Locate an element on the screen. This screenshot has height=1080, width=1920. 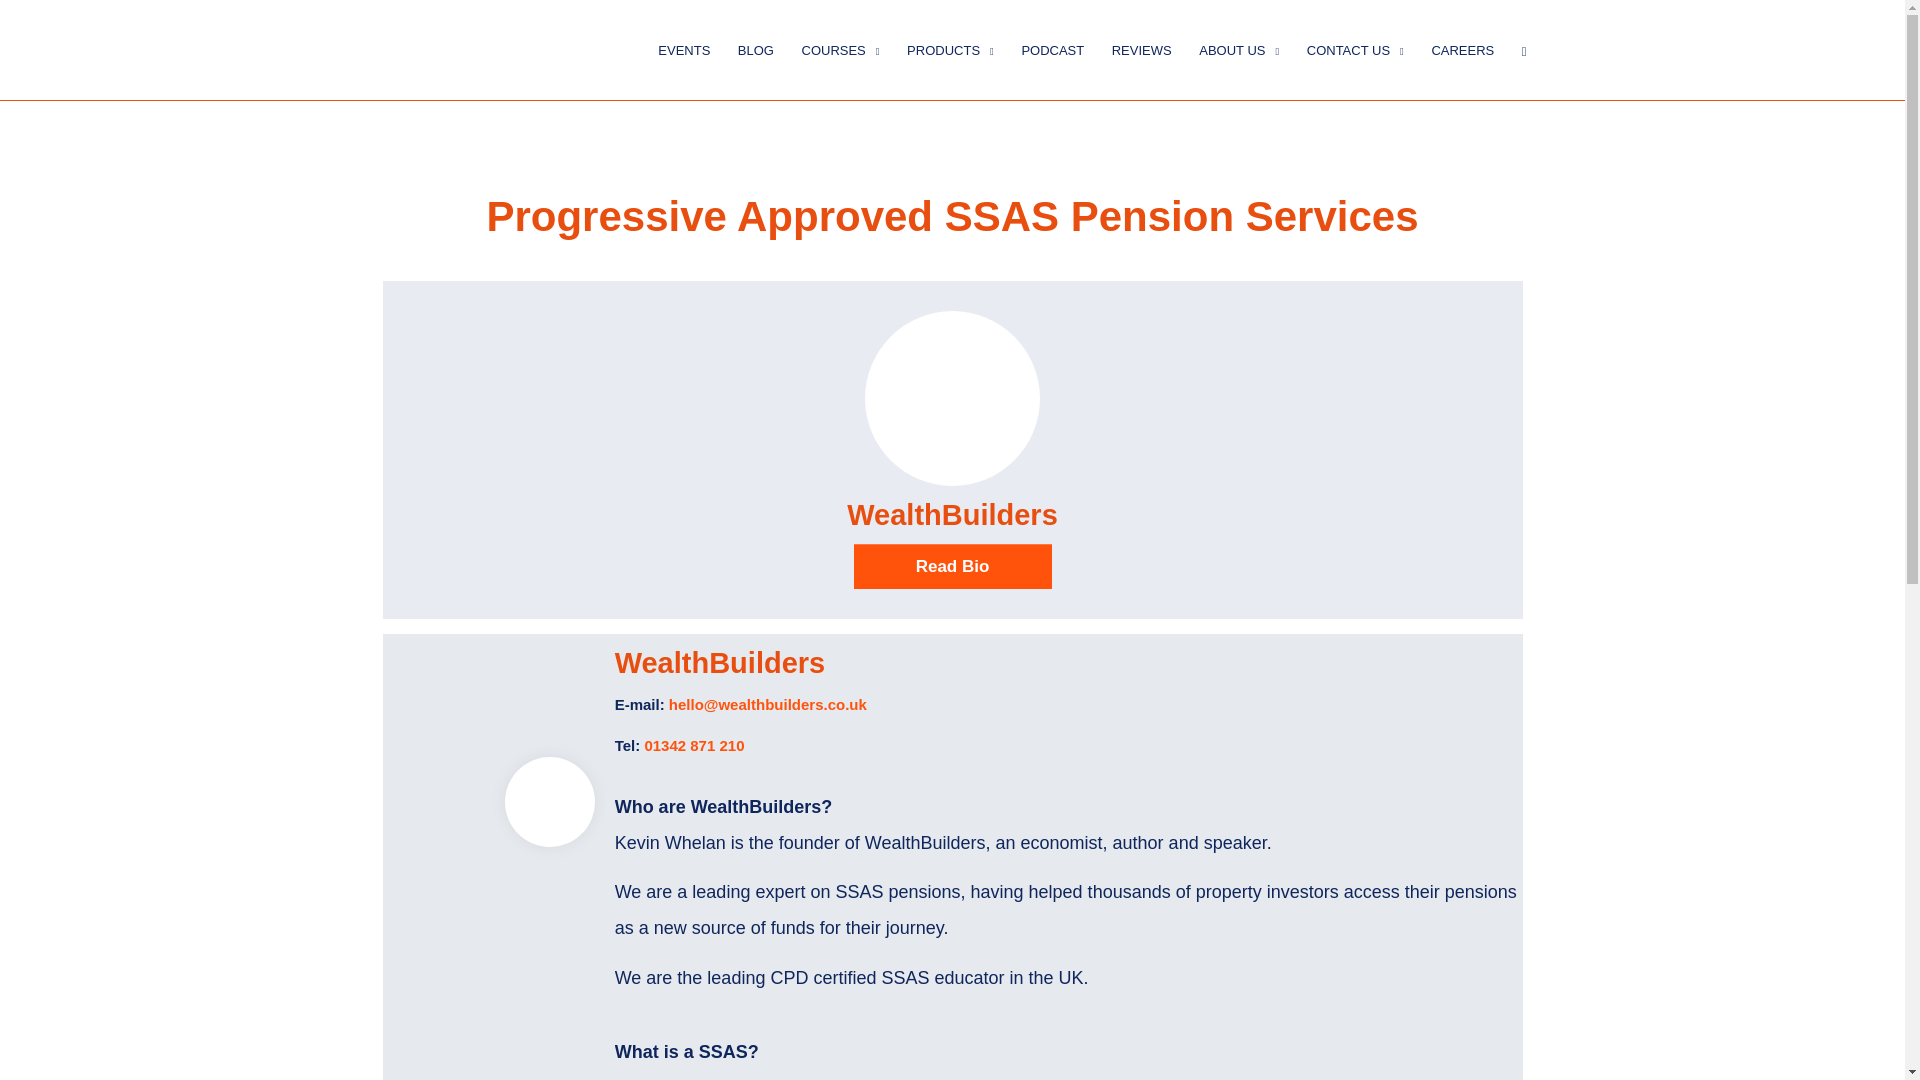
PODCAST is located at coordinates (1052, 49).